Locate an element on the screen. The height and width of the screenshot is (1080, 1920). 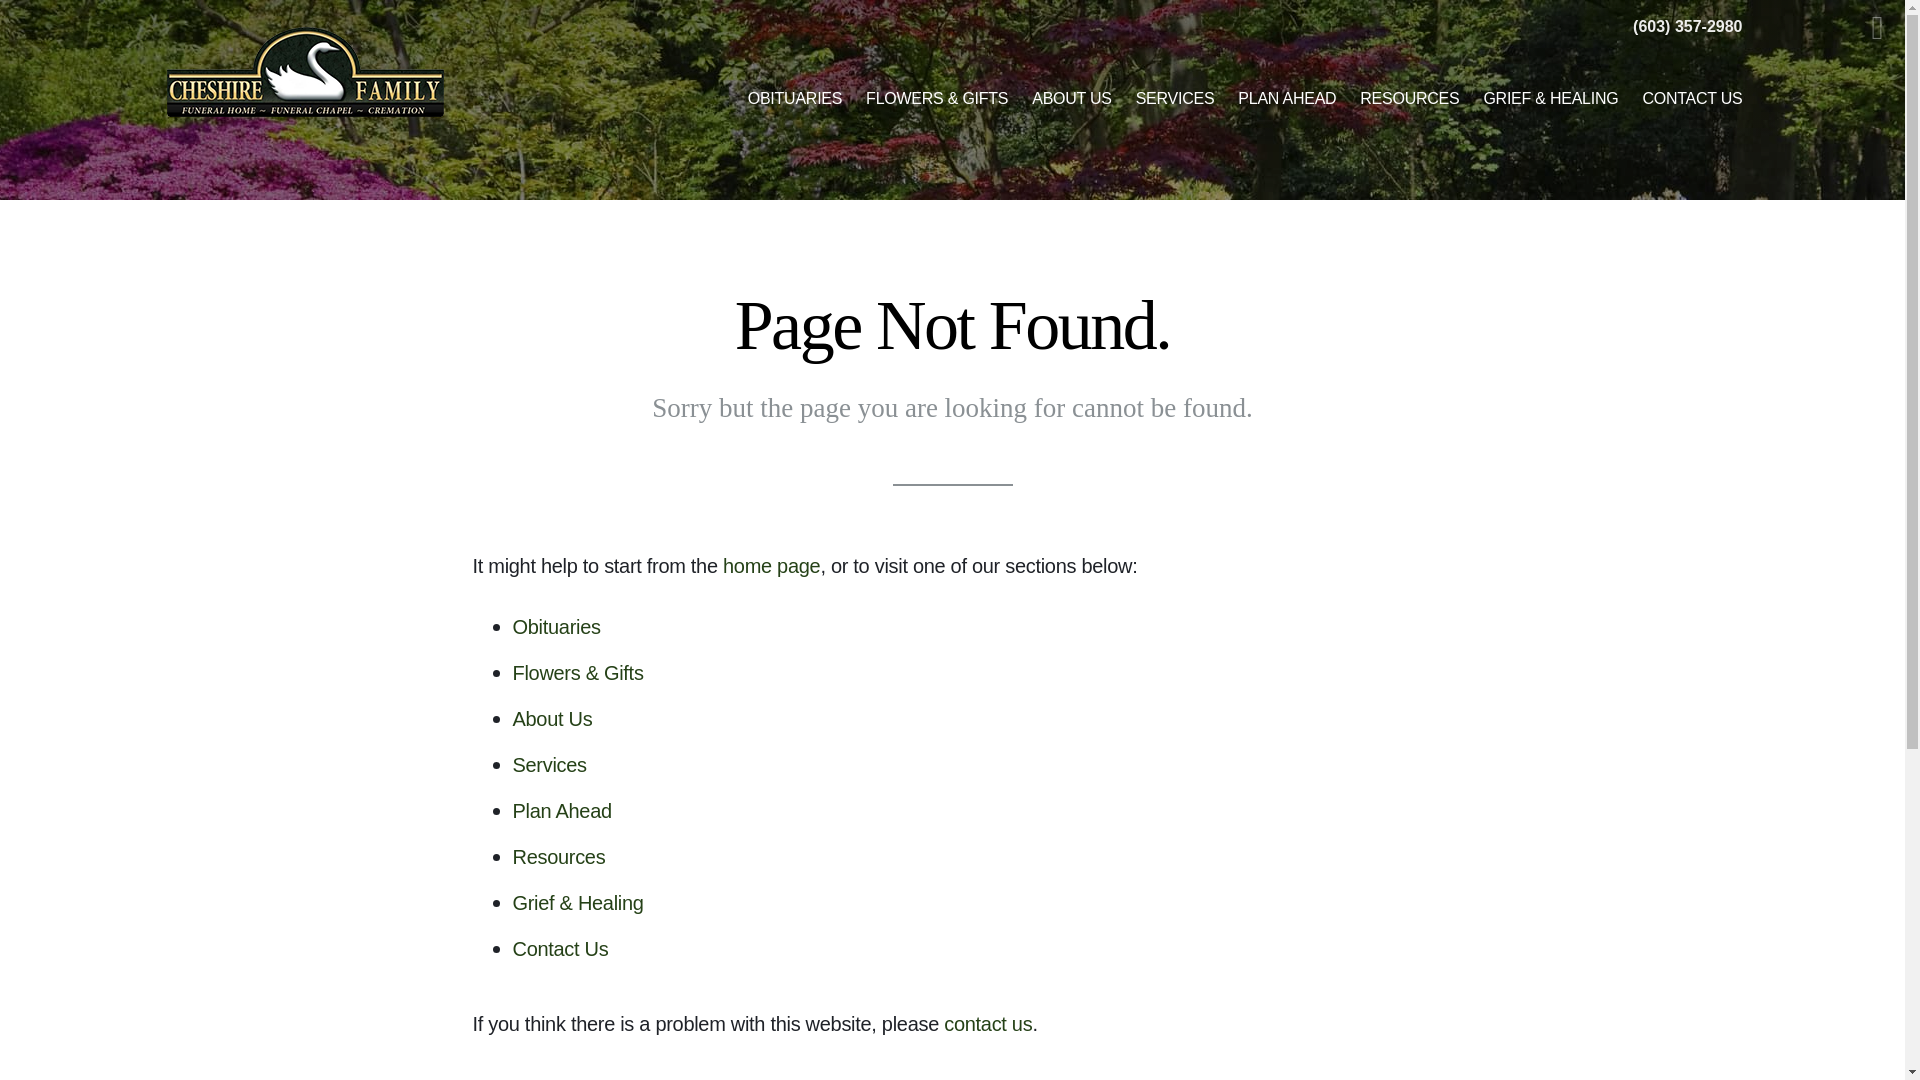
Services is located at coordinates (548, 764).